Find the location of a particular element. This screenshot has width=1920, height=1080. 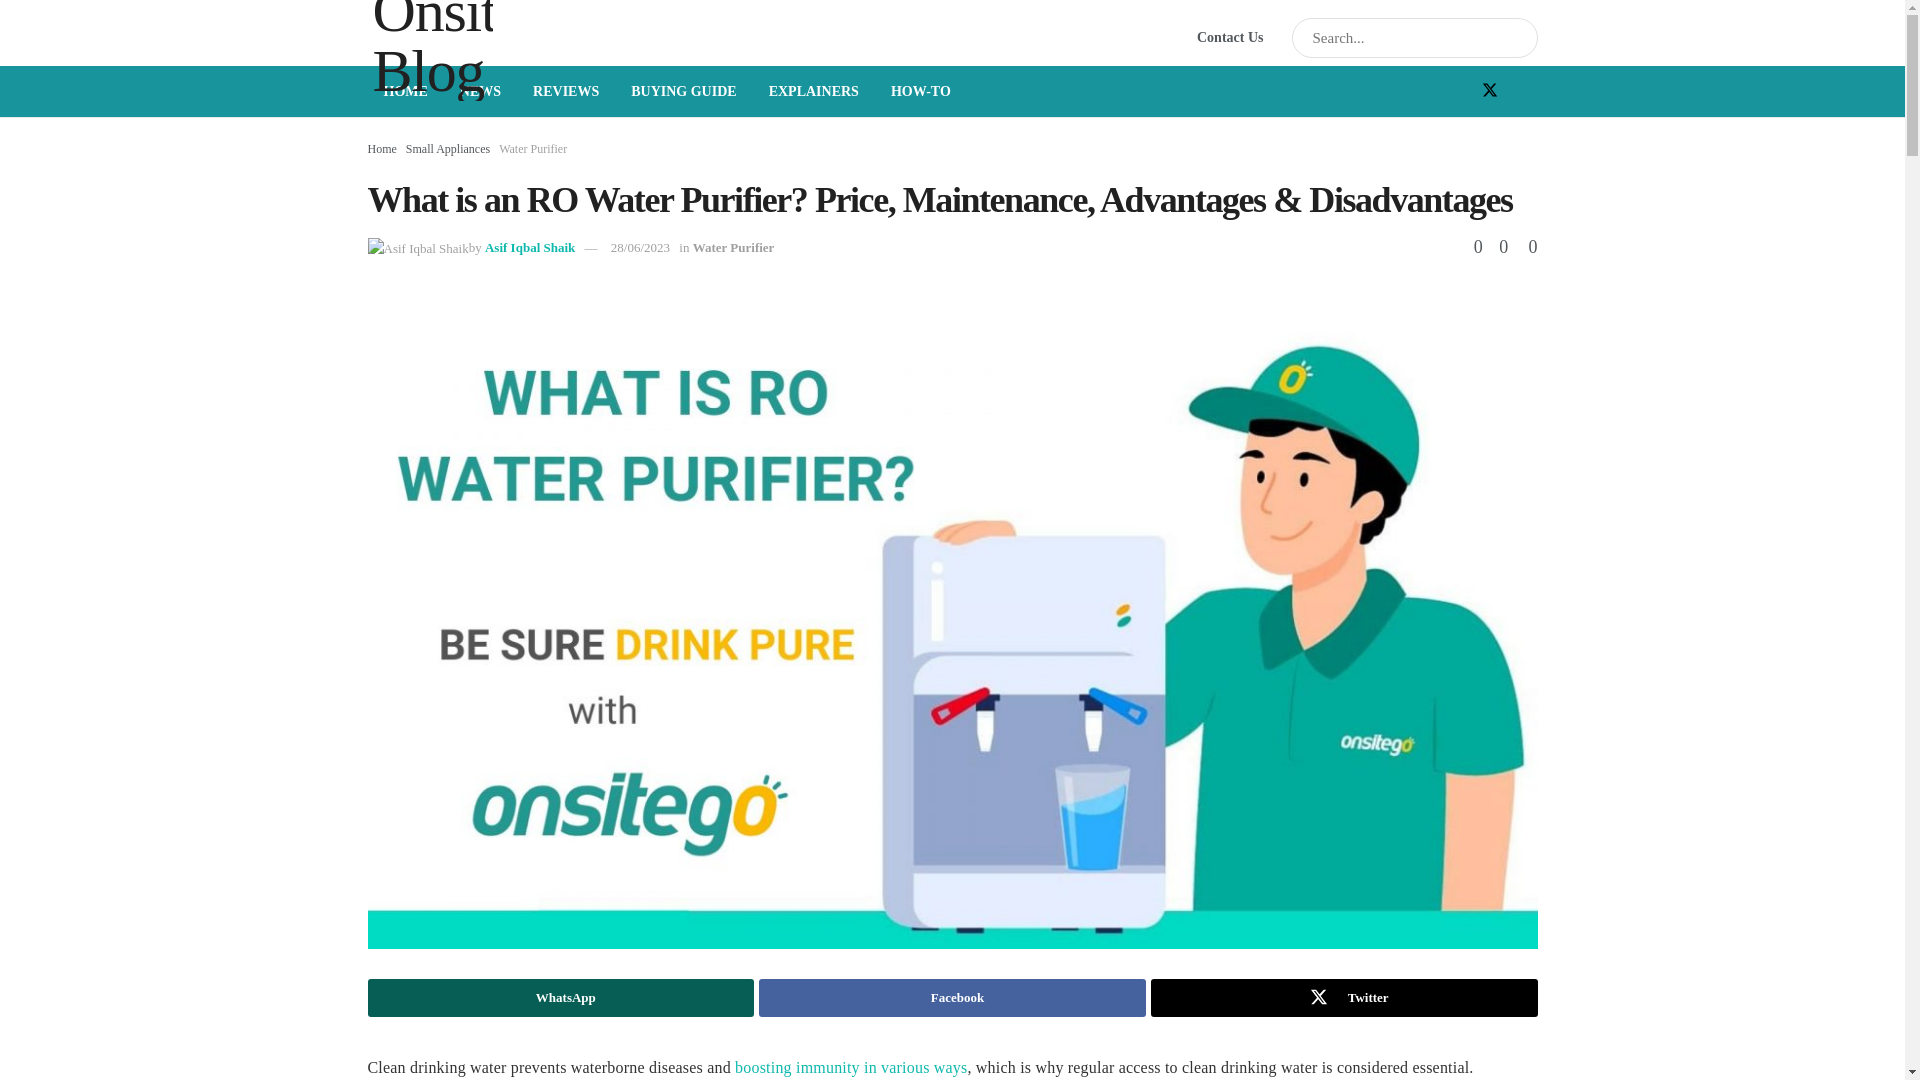

Water Purifier is located at coordinates (734, 246).